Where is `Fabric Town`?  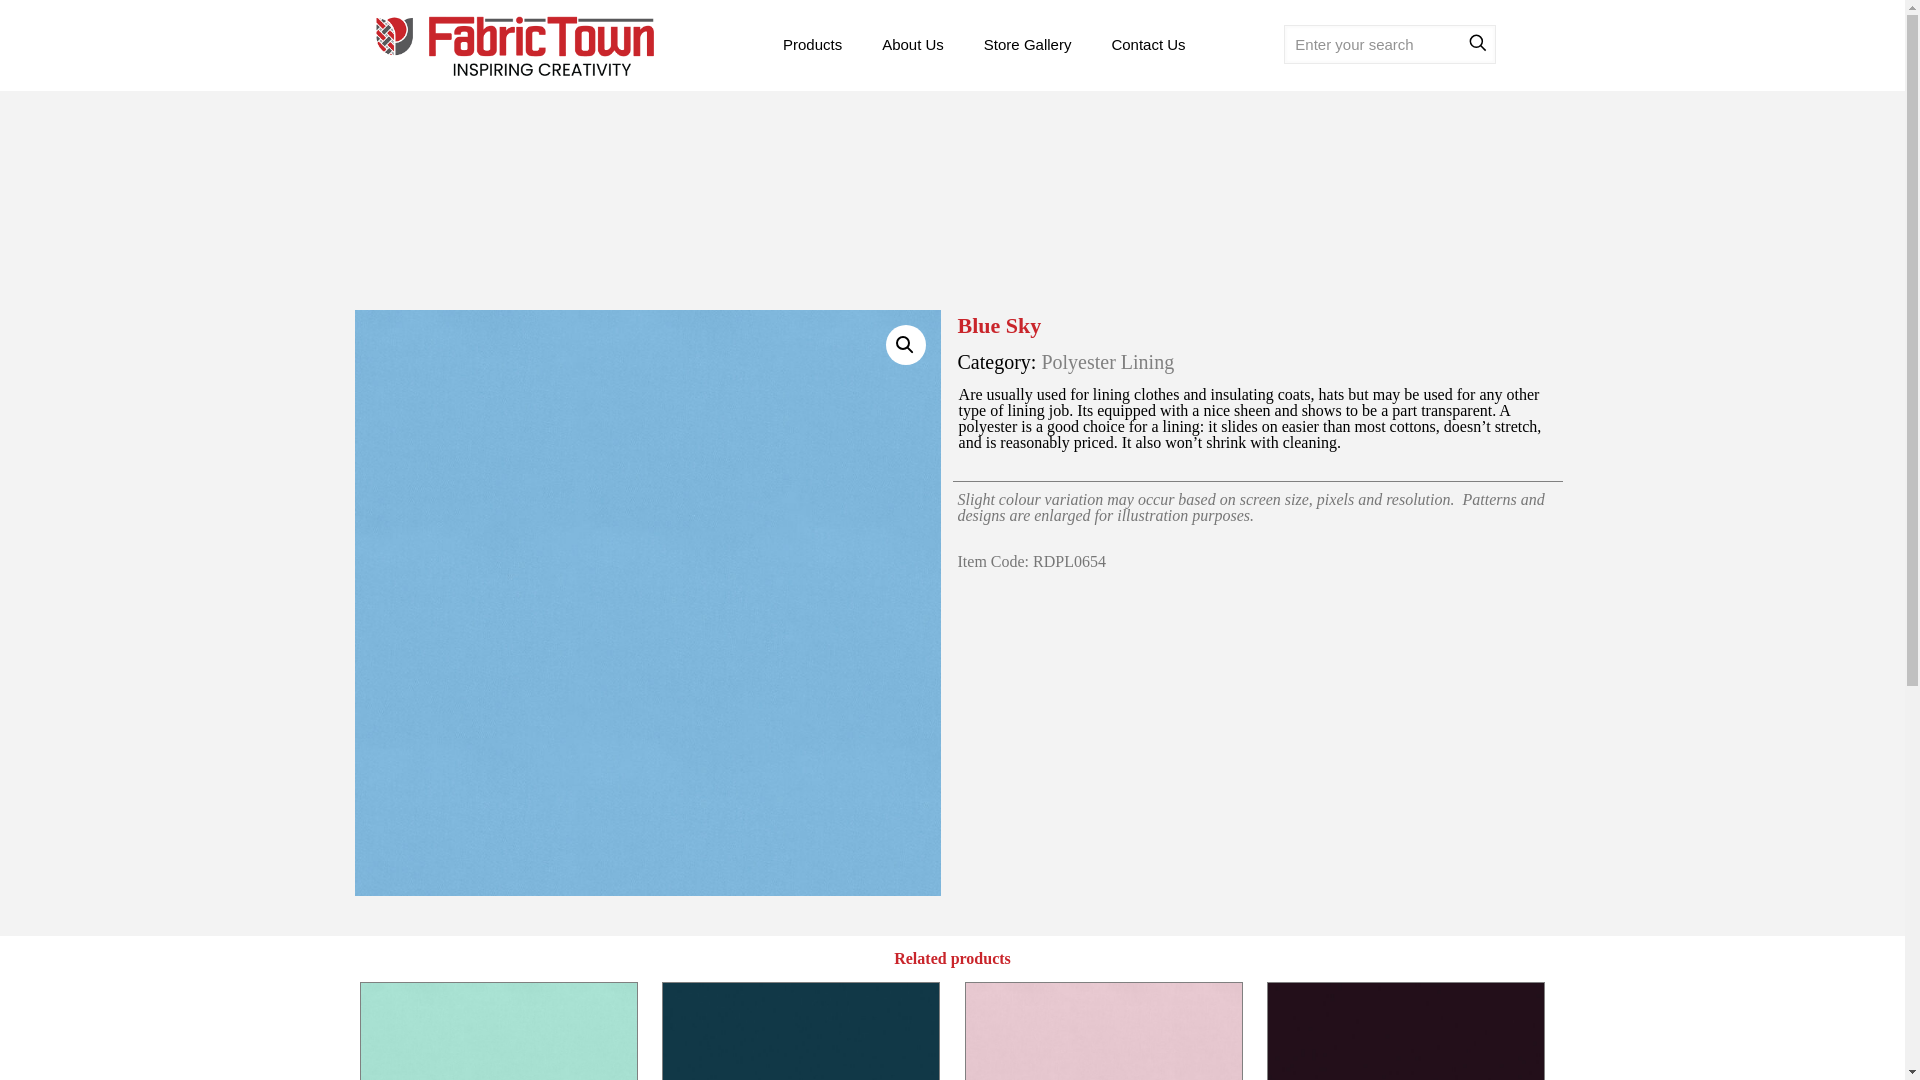 Fabric Town is located at coordinates (514, 44).